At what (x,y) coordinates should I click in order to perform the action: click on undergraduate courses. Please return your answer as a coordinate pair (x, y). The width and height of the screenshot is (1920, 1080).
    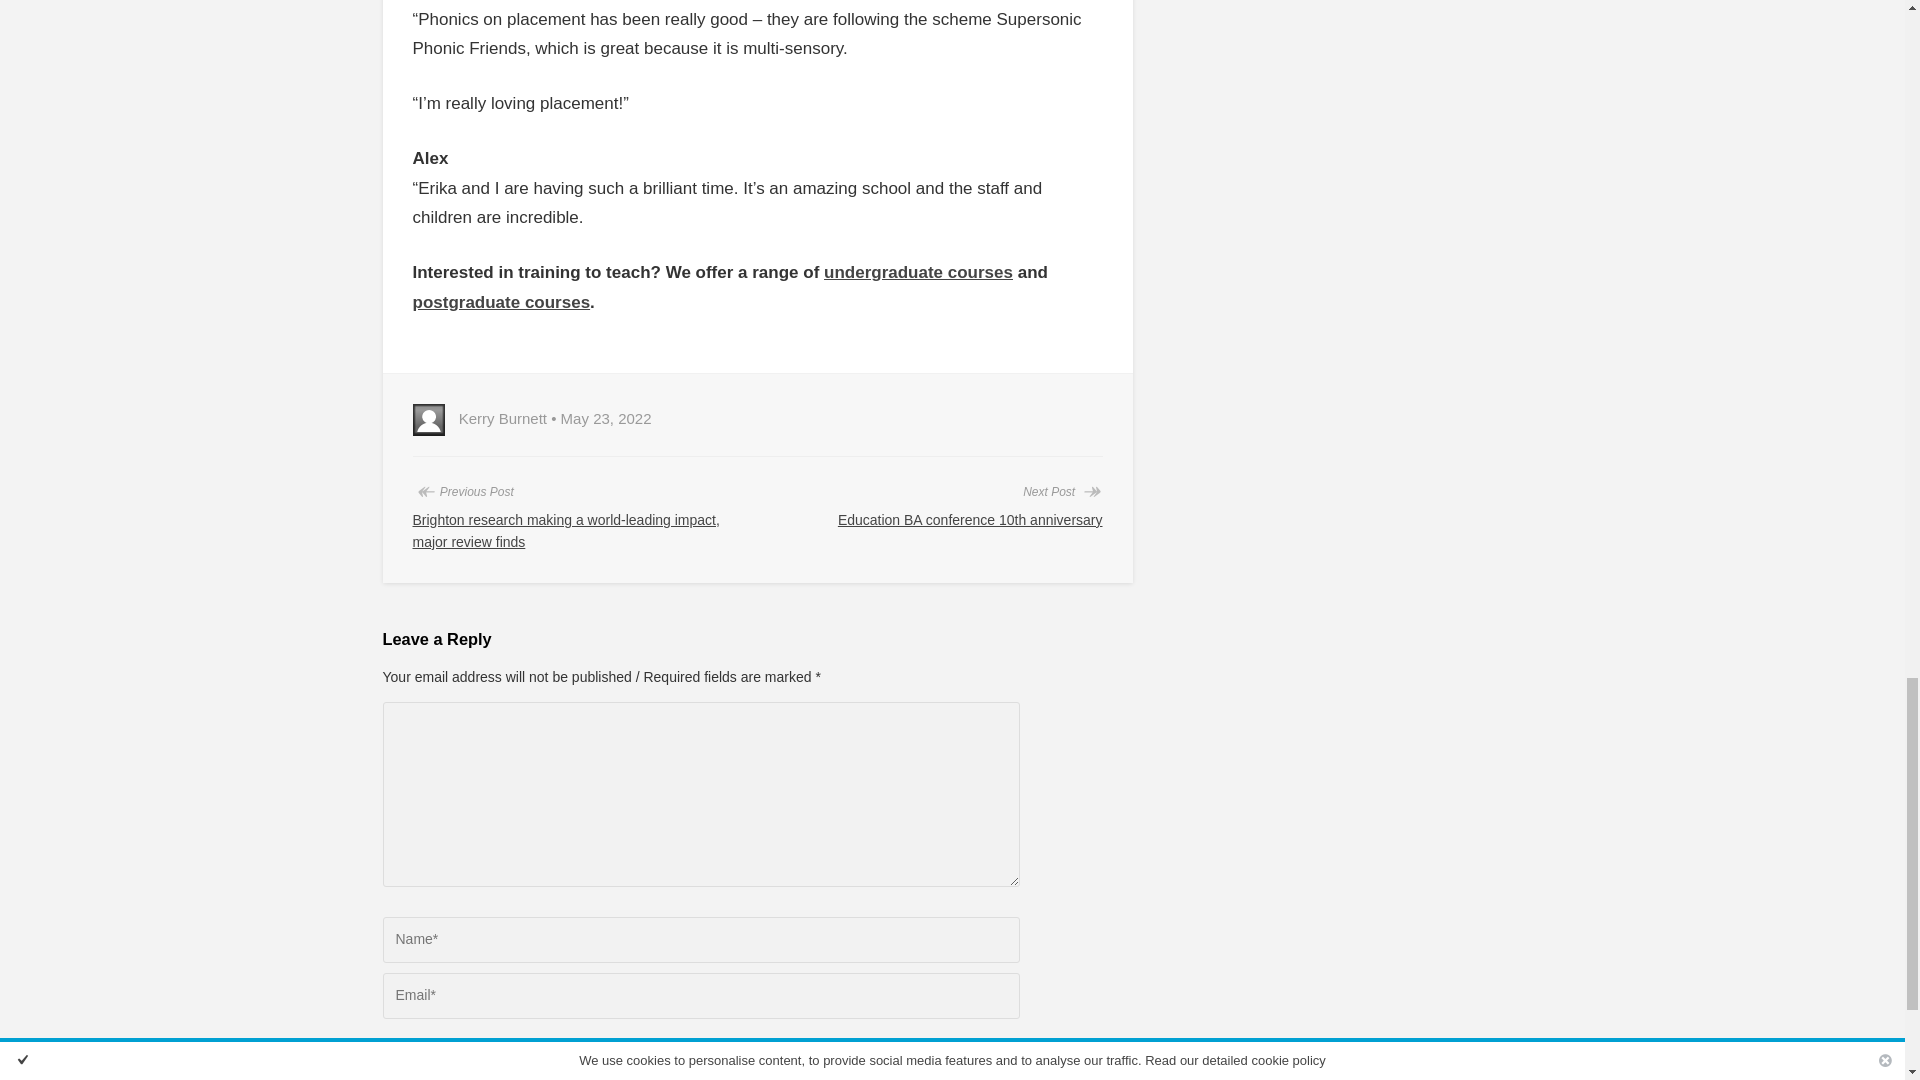
    Looking at the image, I should click on (918, 272).